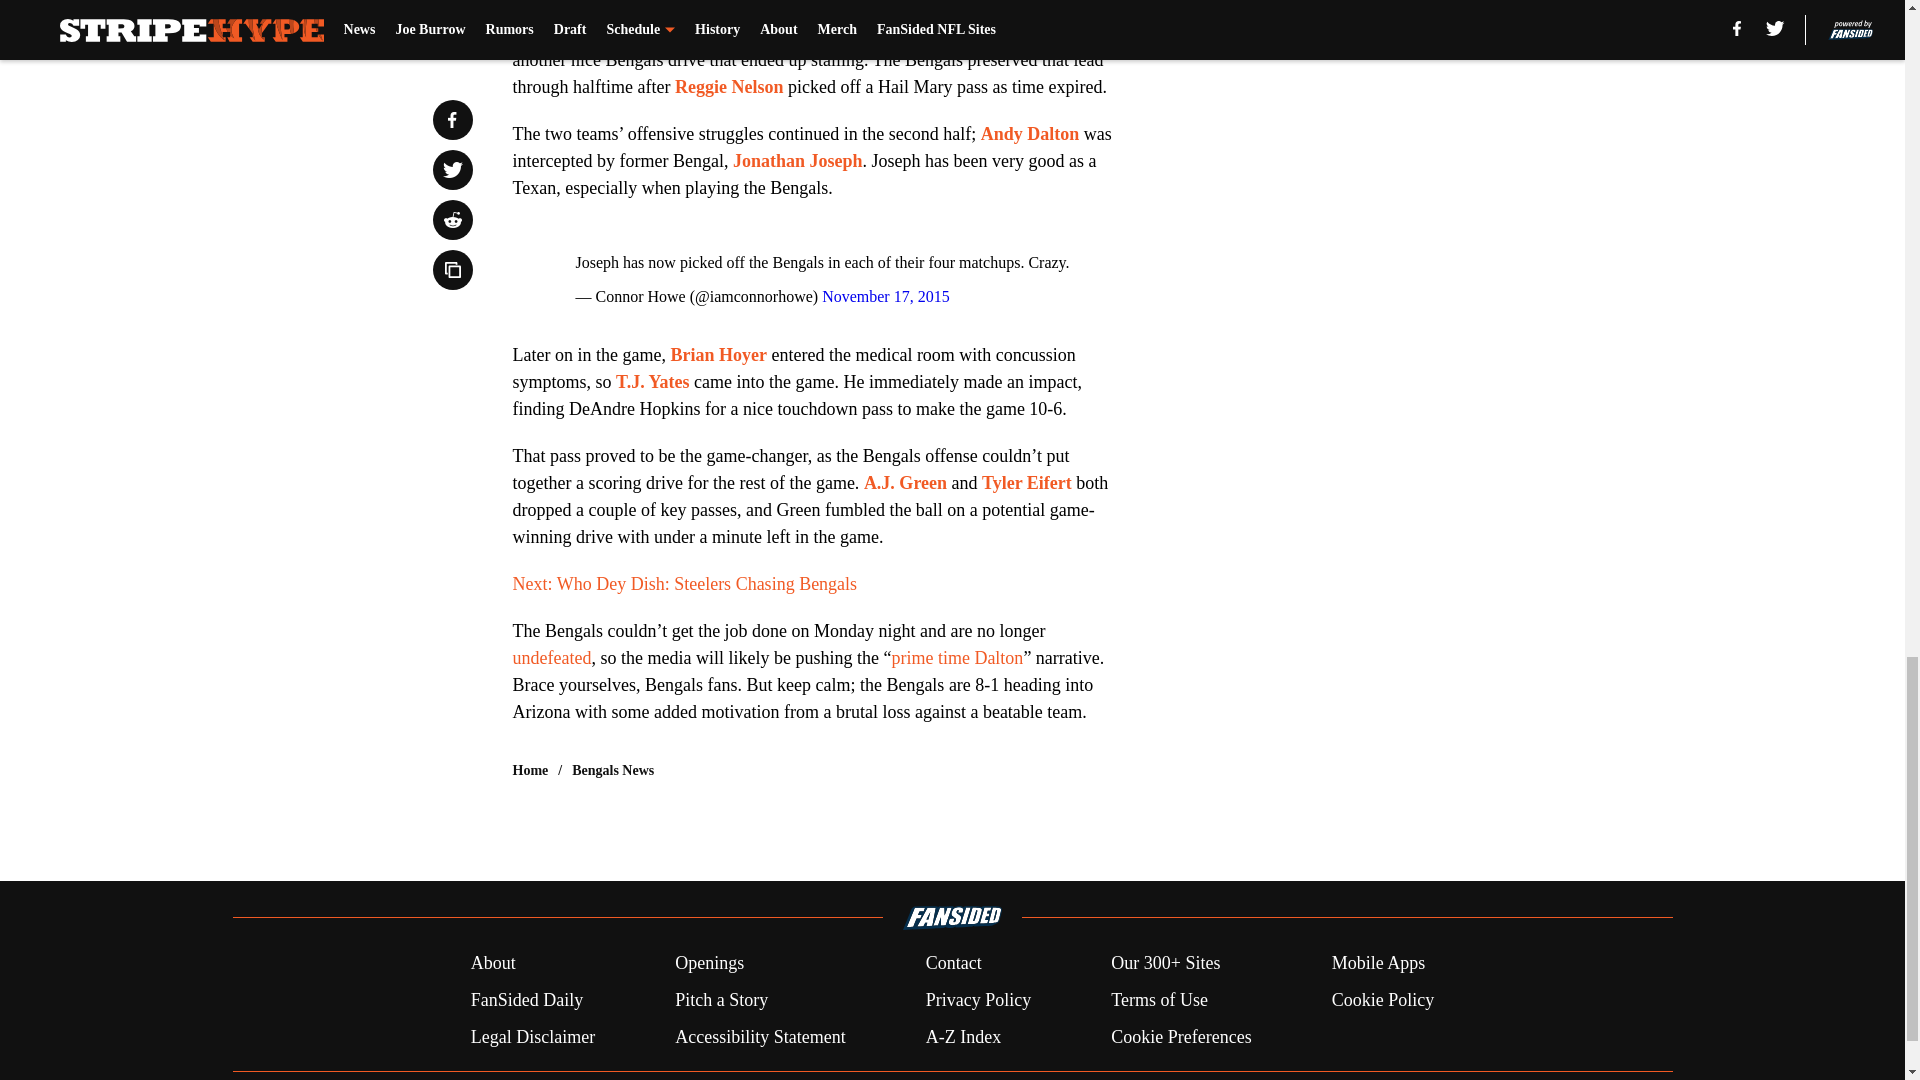 The width and height of the screenshot is (1920, 1080). What do you see at coordinates (729, 86) in the screenshot?
I see `Reggie Nelson` at bounding box center [729, 86].